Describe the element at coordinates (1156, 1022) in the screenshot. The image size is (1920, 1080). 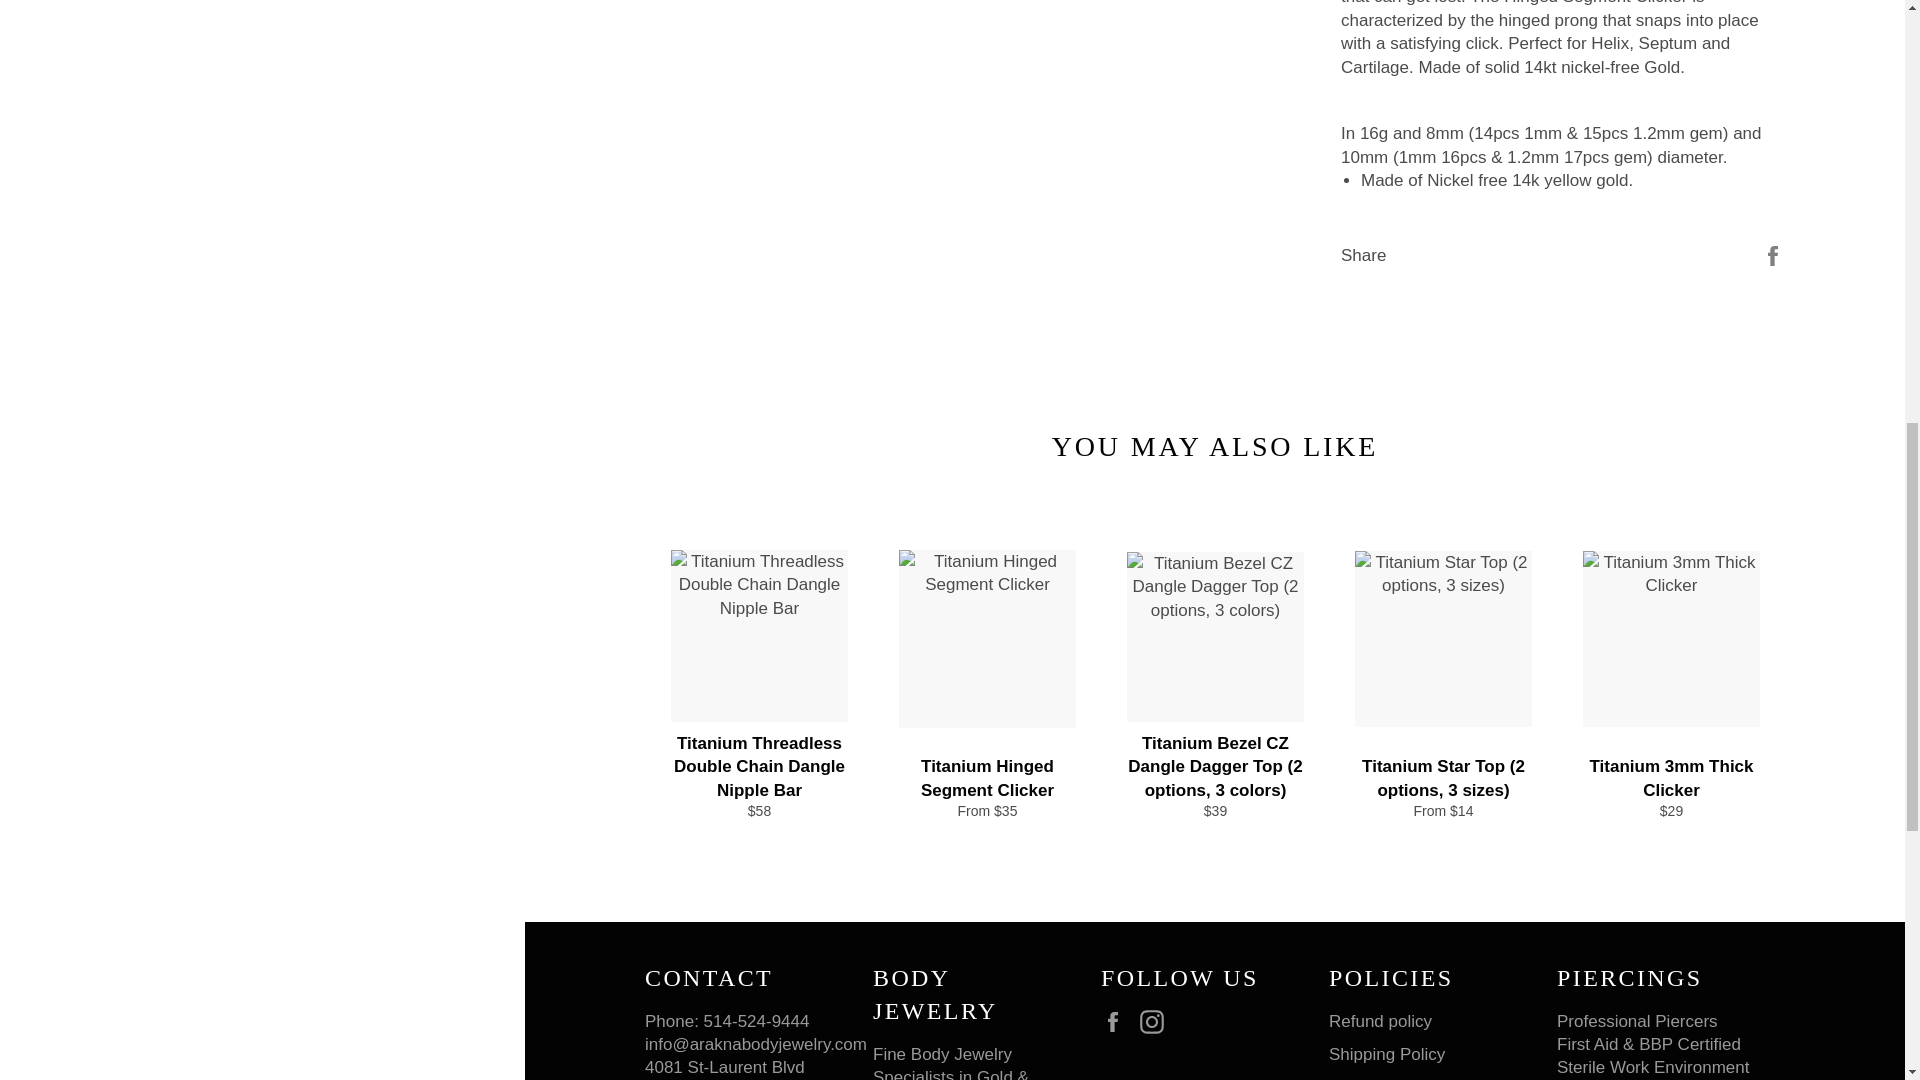
I see `ARAKNA Body Jewelry on Instagram` at that location.